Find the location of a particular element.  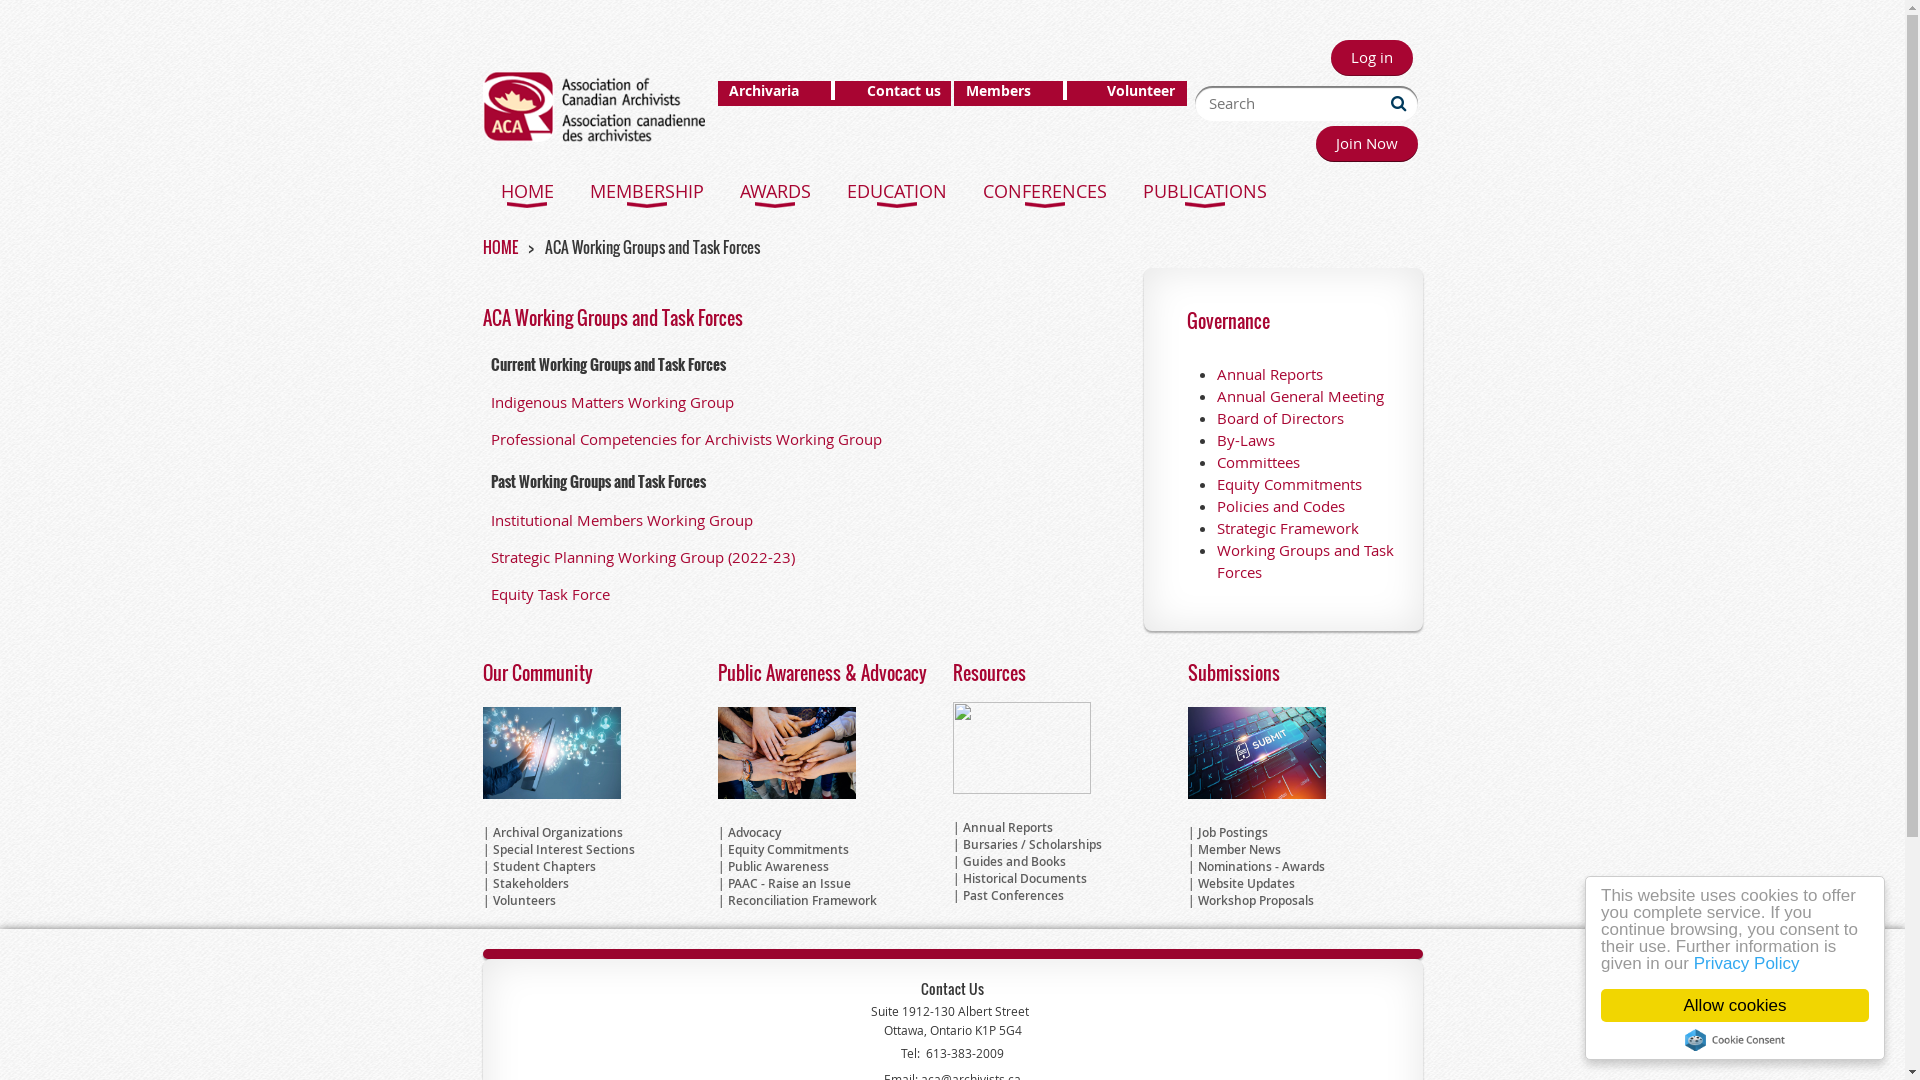

CONFERENCES is located at coordinates (1044, 188).